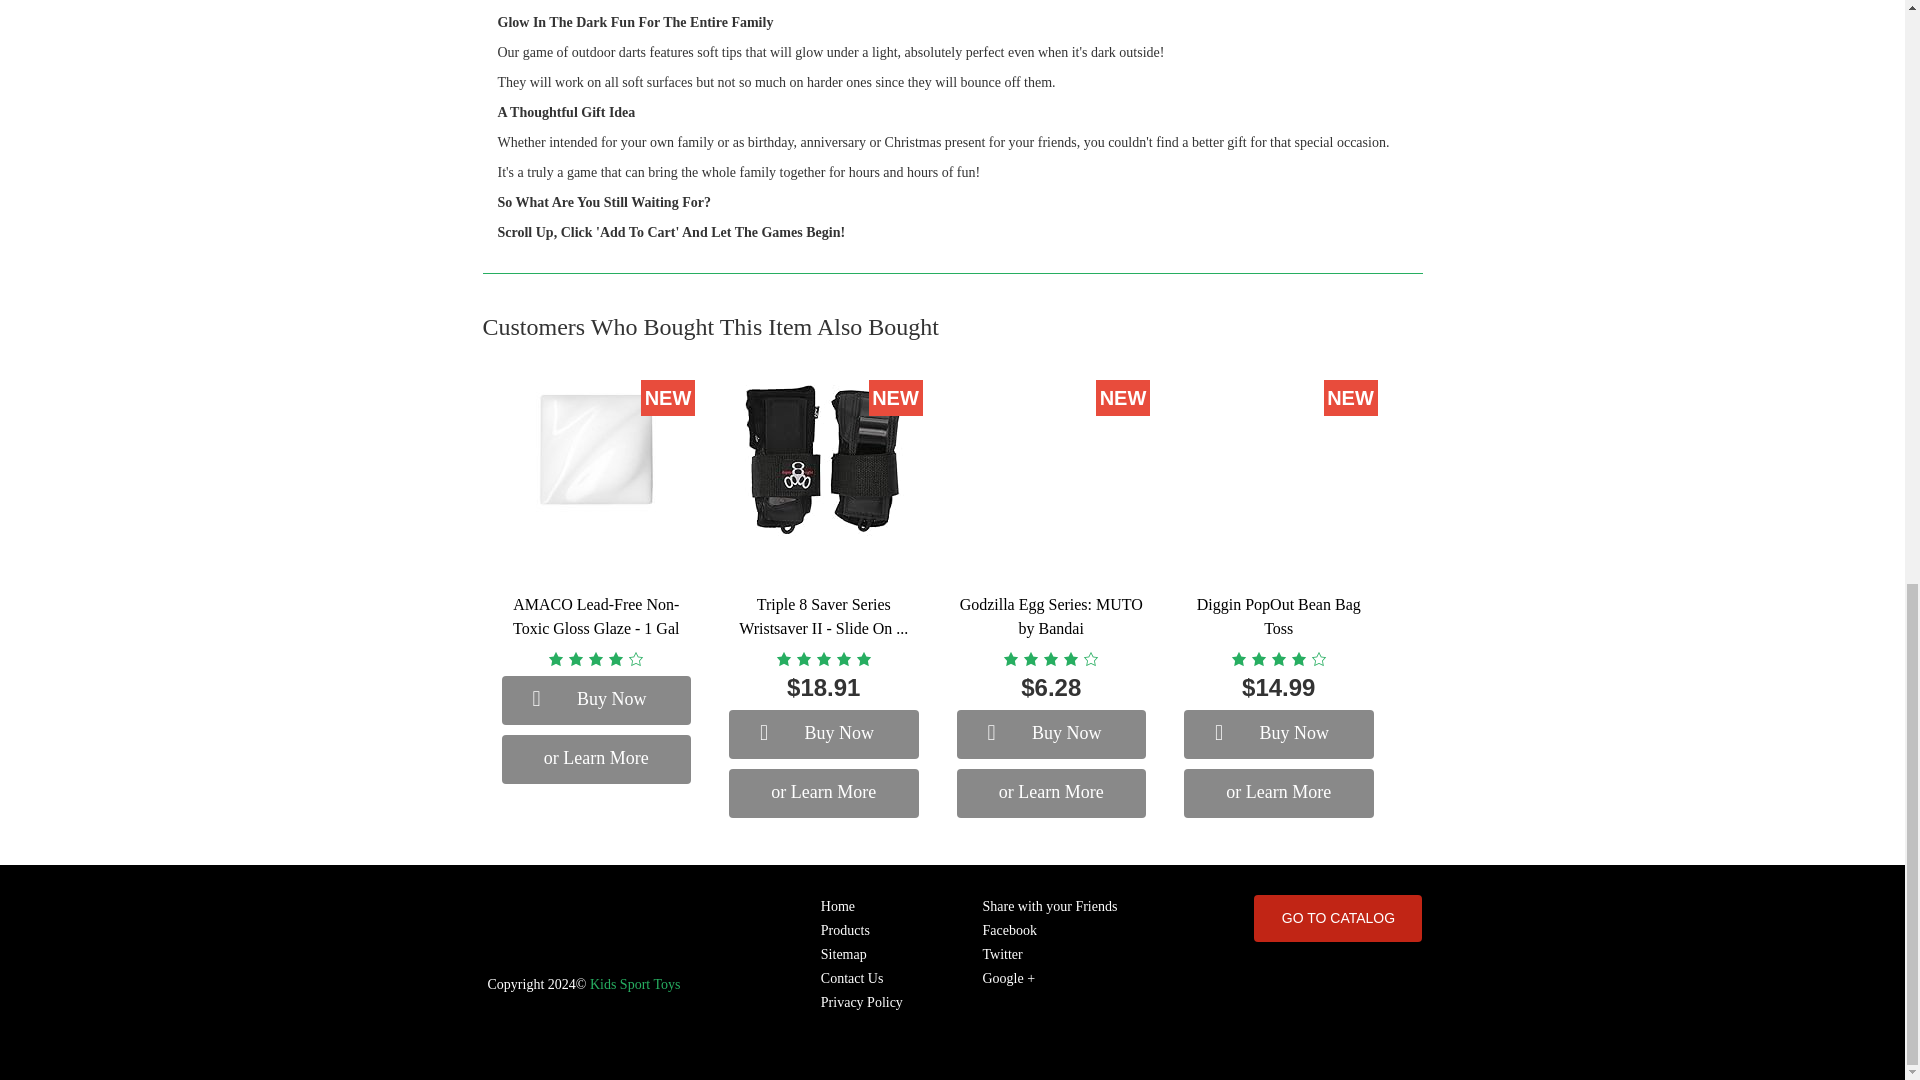 The height and width of the screenshot is (1080, 1920). Describe the element at coordinates (1279, 792) in the screenshot. I see `or Learn More` at that location.